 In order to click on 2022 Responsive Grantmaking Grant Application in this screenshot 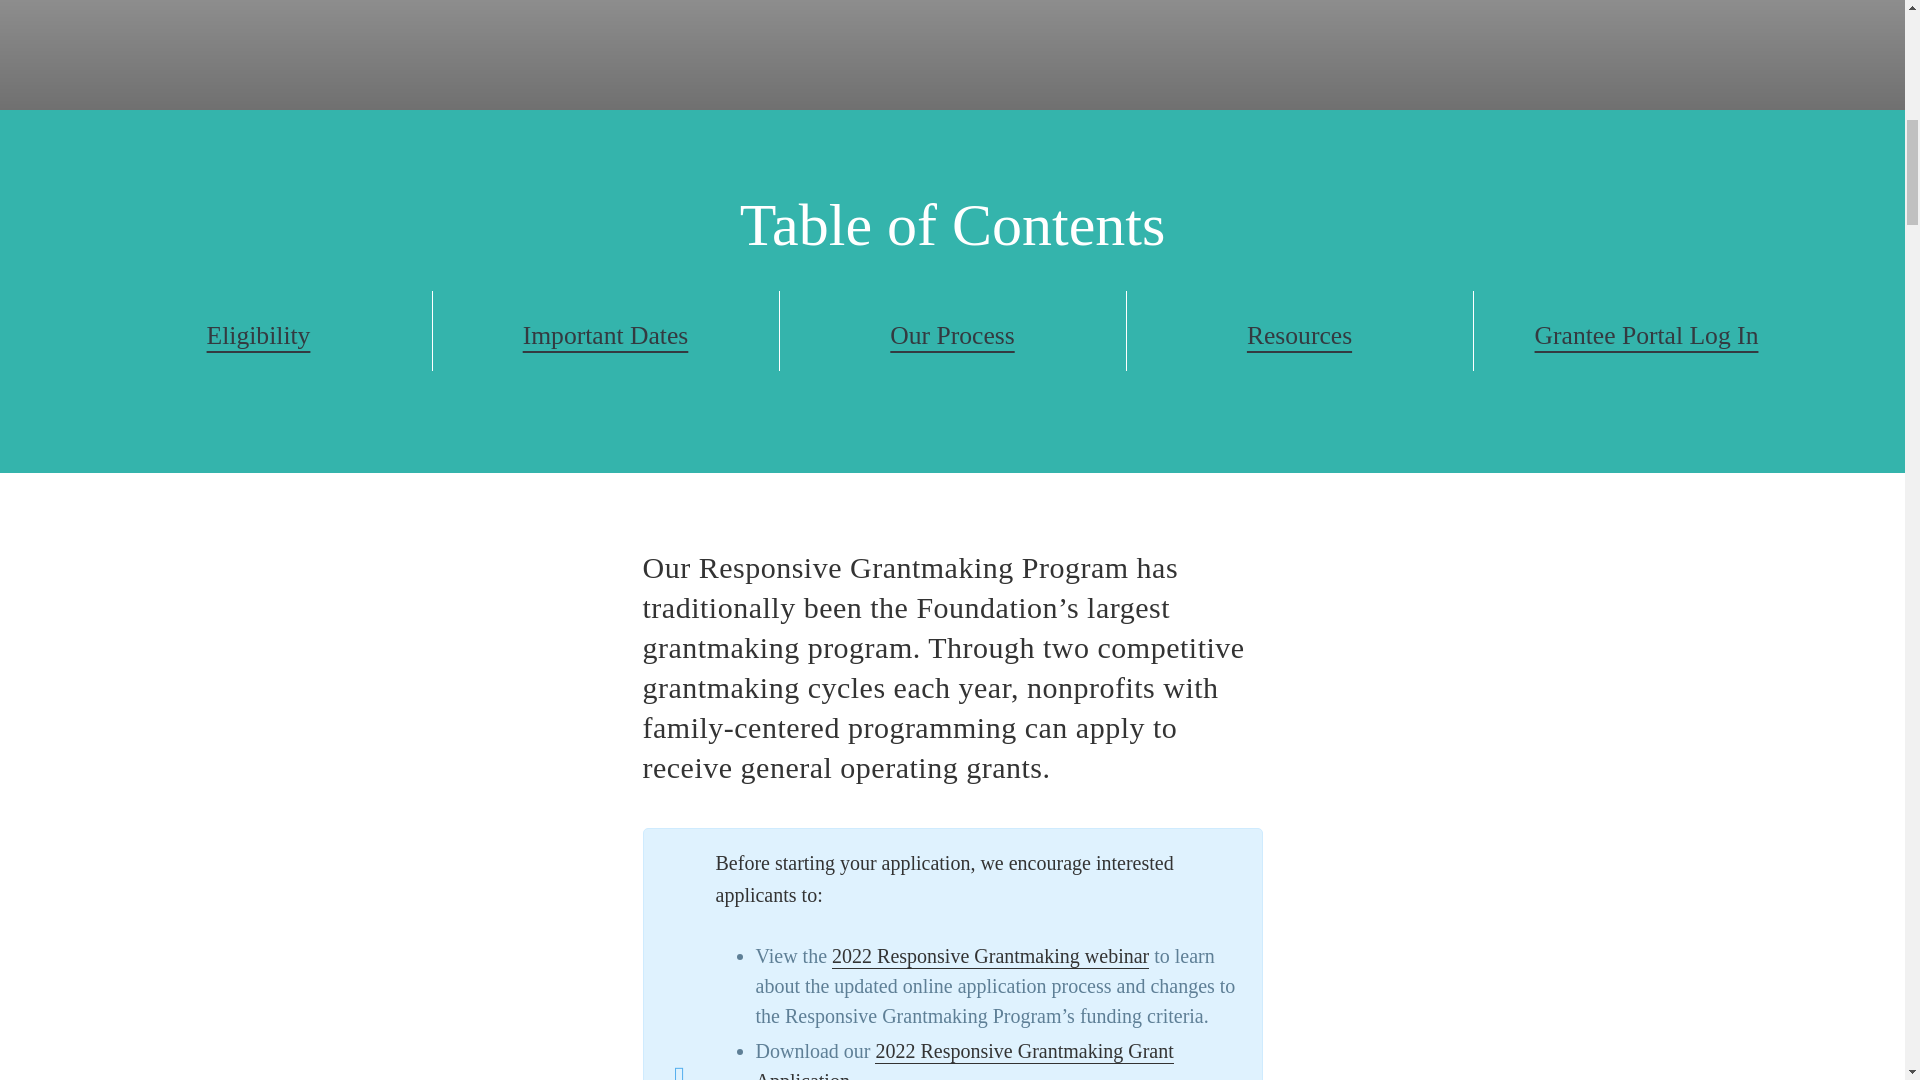, I will do `click(964, 1060)`.